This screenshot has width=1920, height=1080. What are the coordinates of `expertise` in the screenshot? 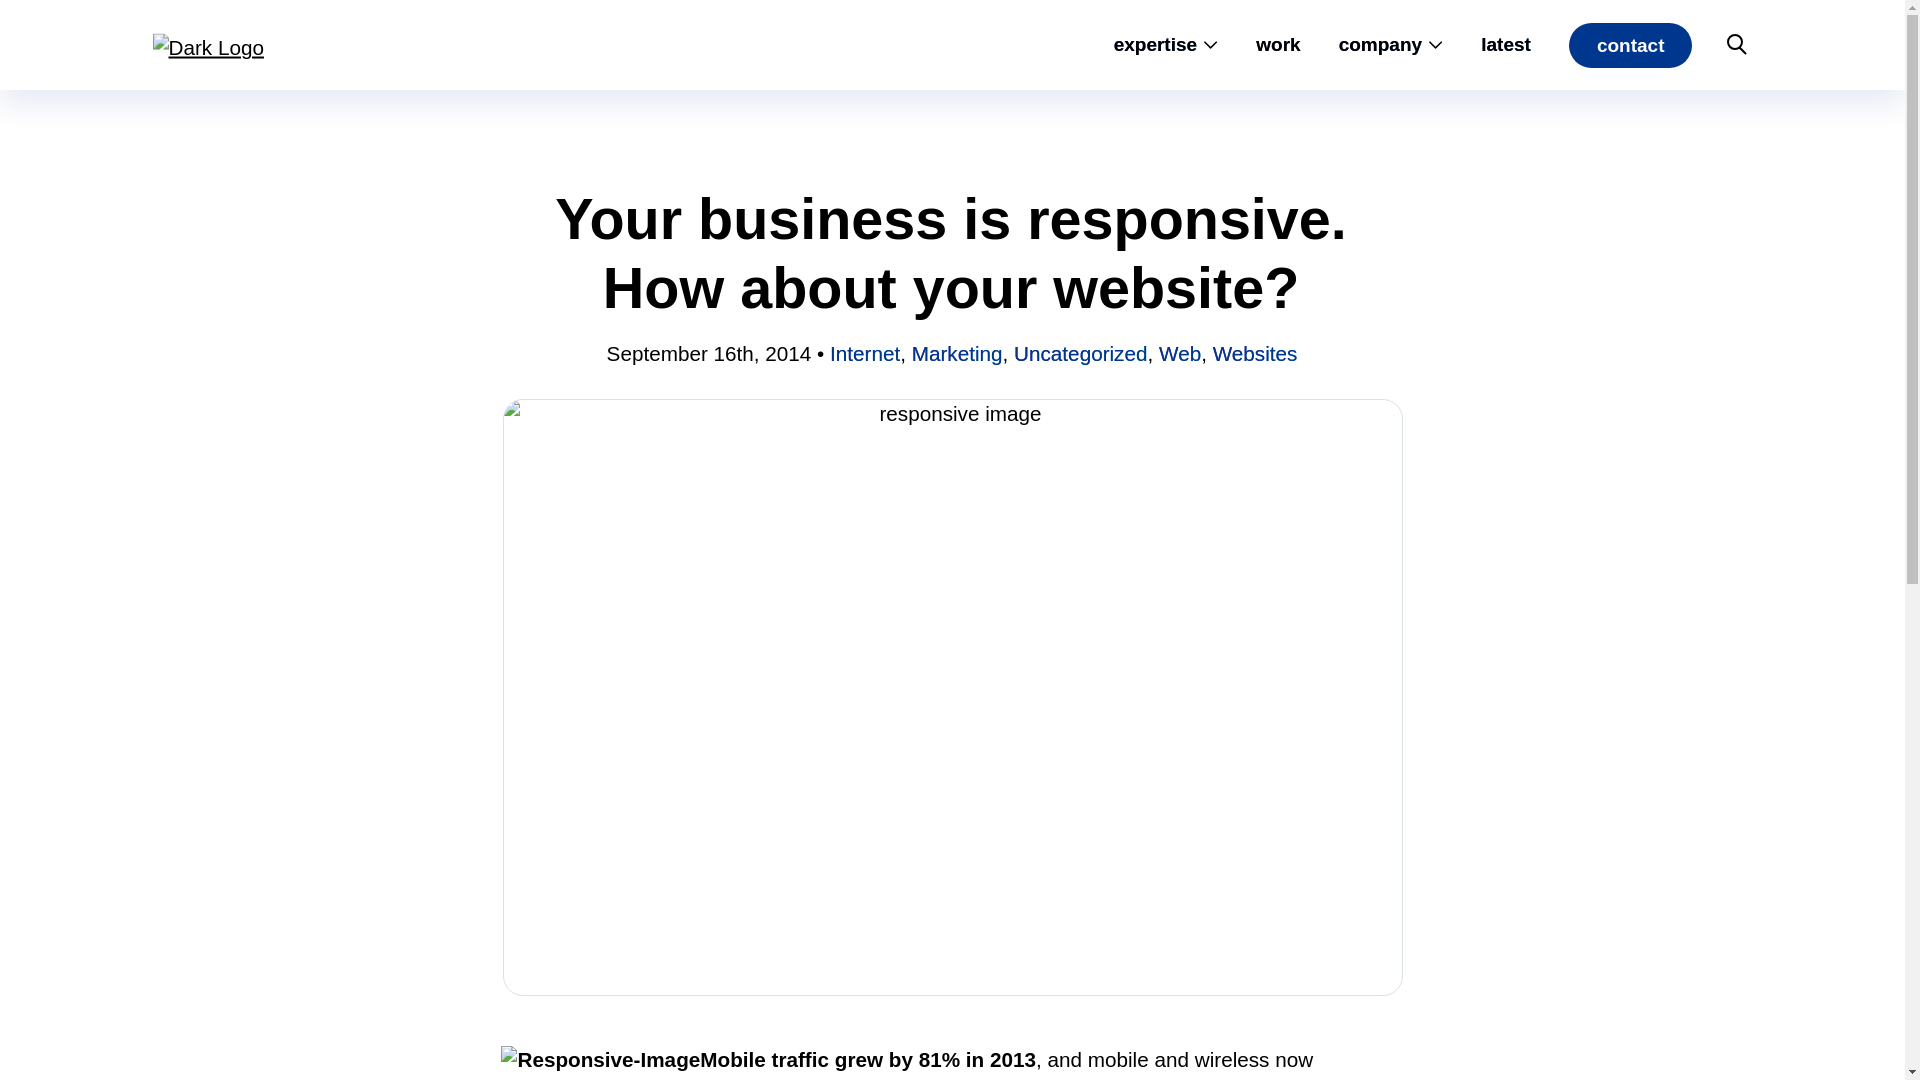 It's located at (1154, 44).